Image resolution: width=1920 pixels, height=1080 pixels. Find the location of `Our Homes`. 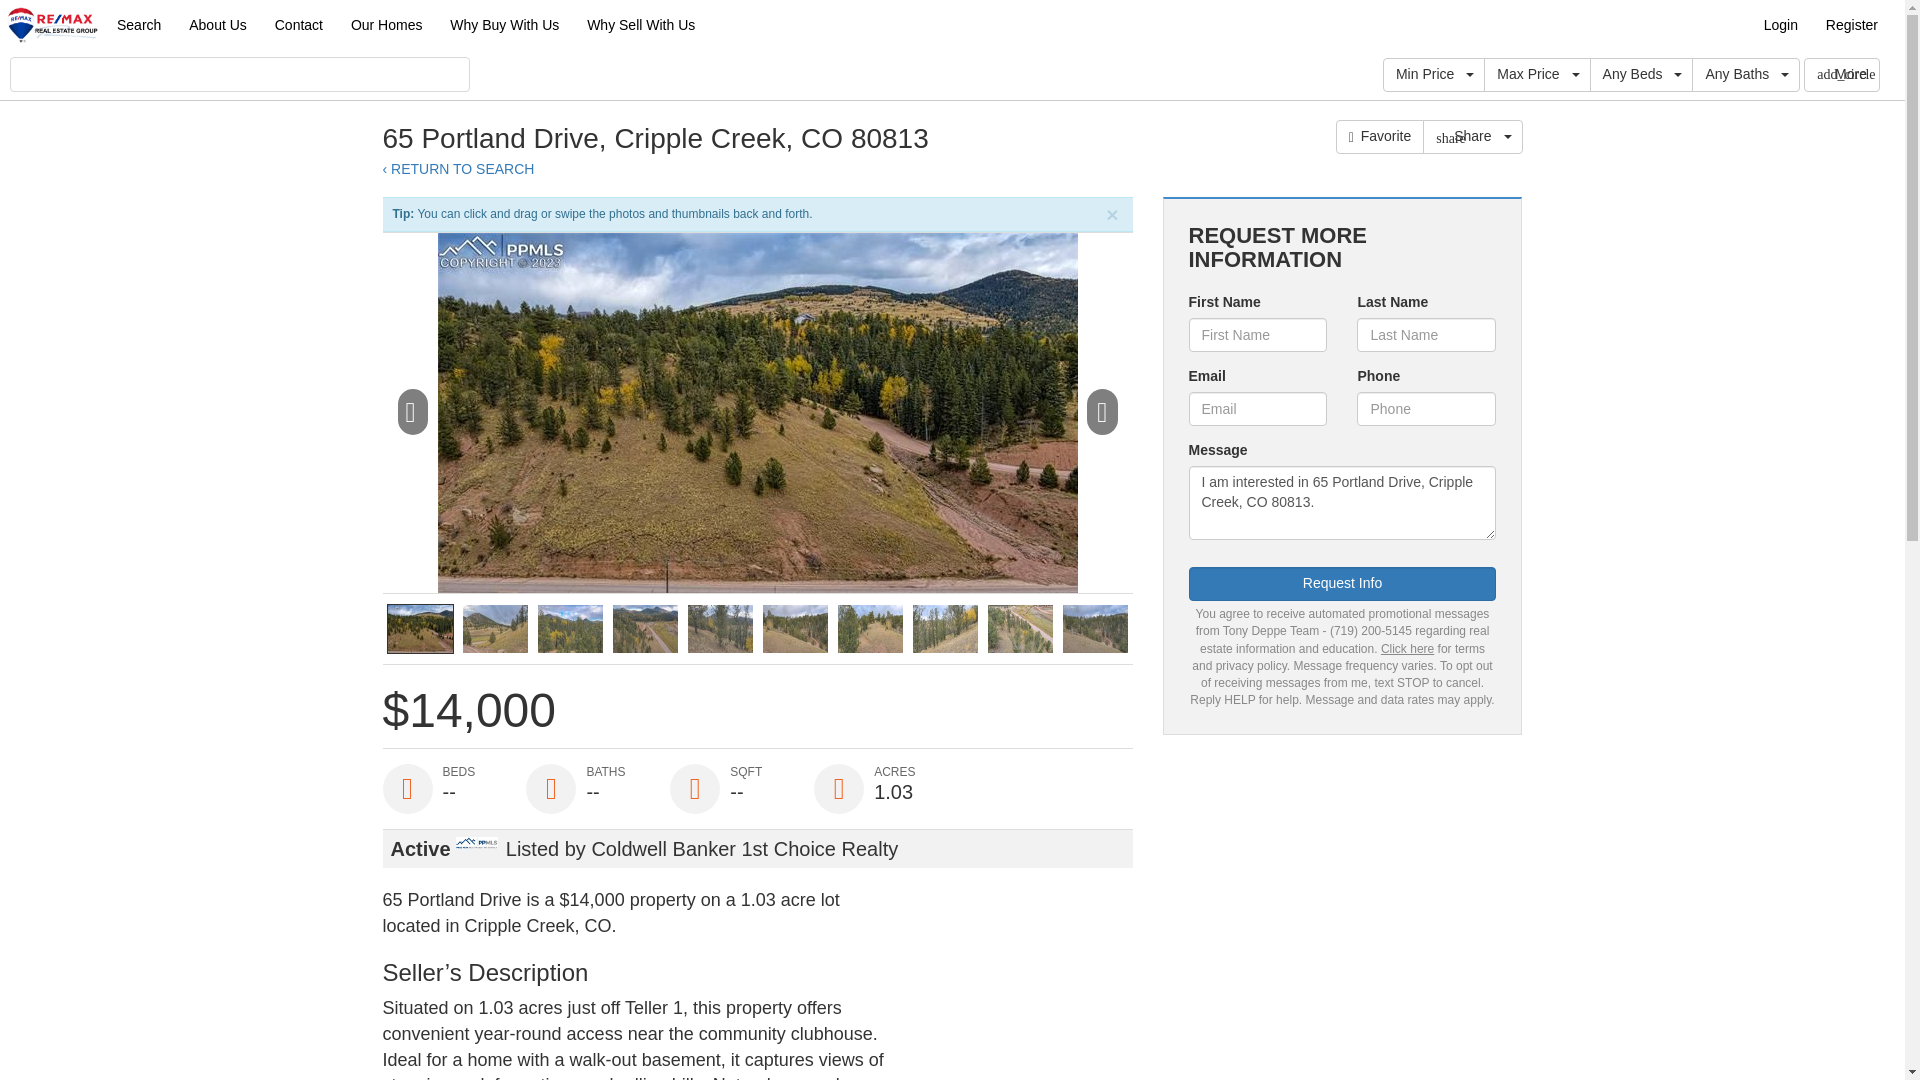

Our Homes is located at coordinates (387, 24).